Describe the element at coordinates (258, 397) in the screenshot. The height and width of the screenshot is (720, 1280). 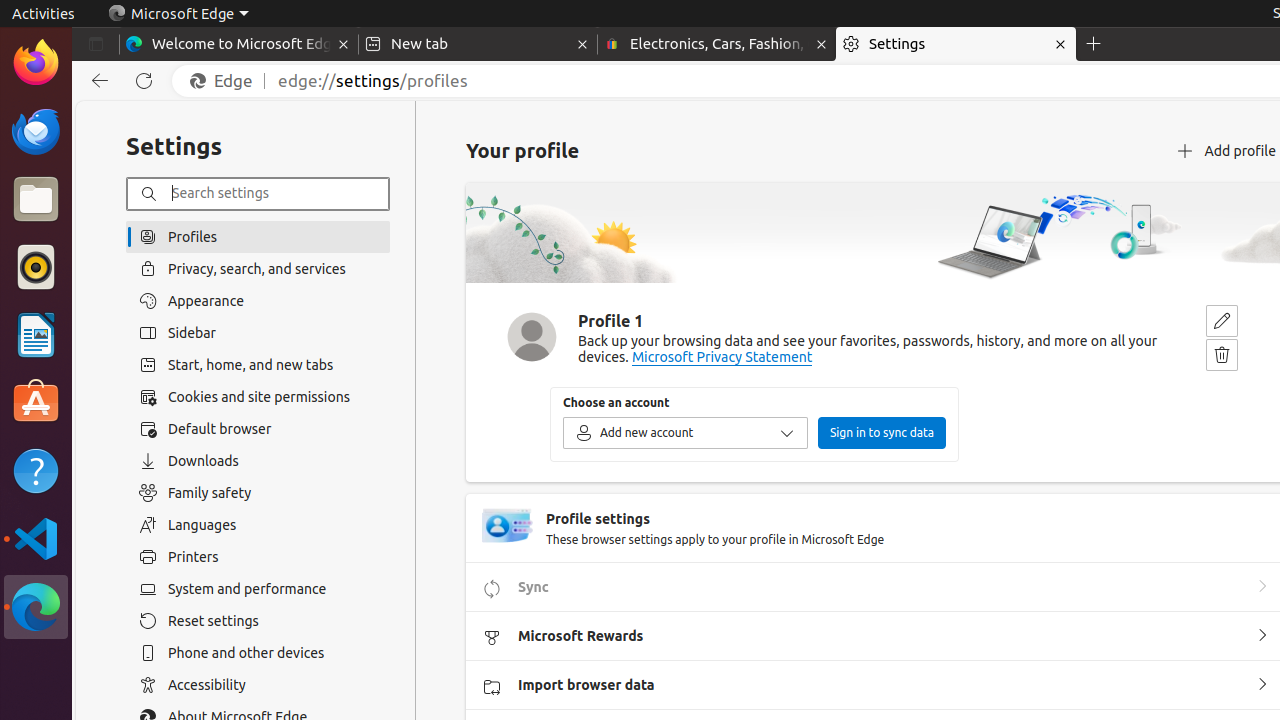
I see `Cookies and site permissions` at that location.